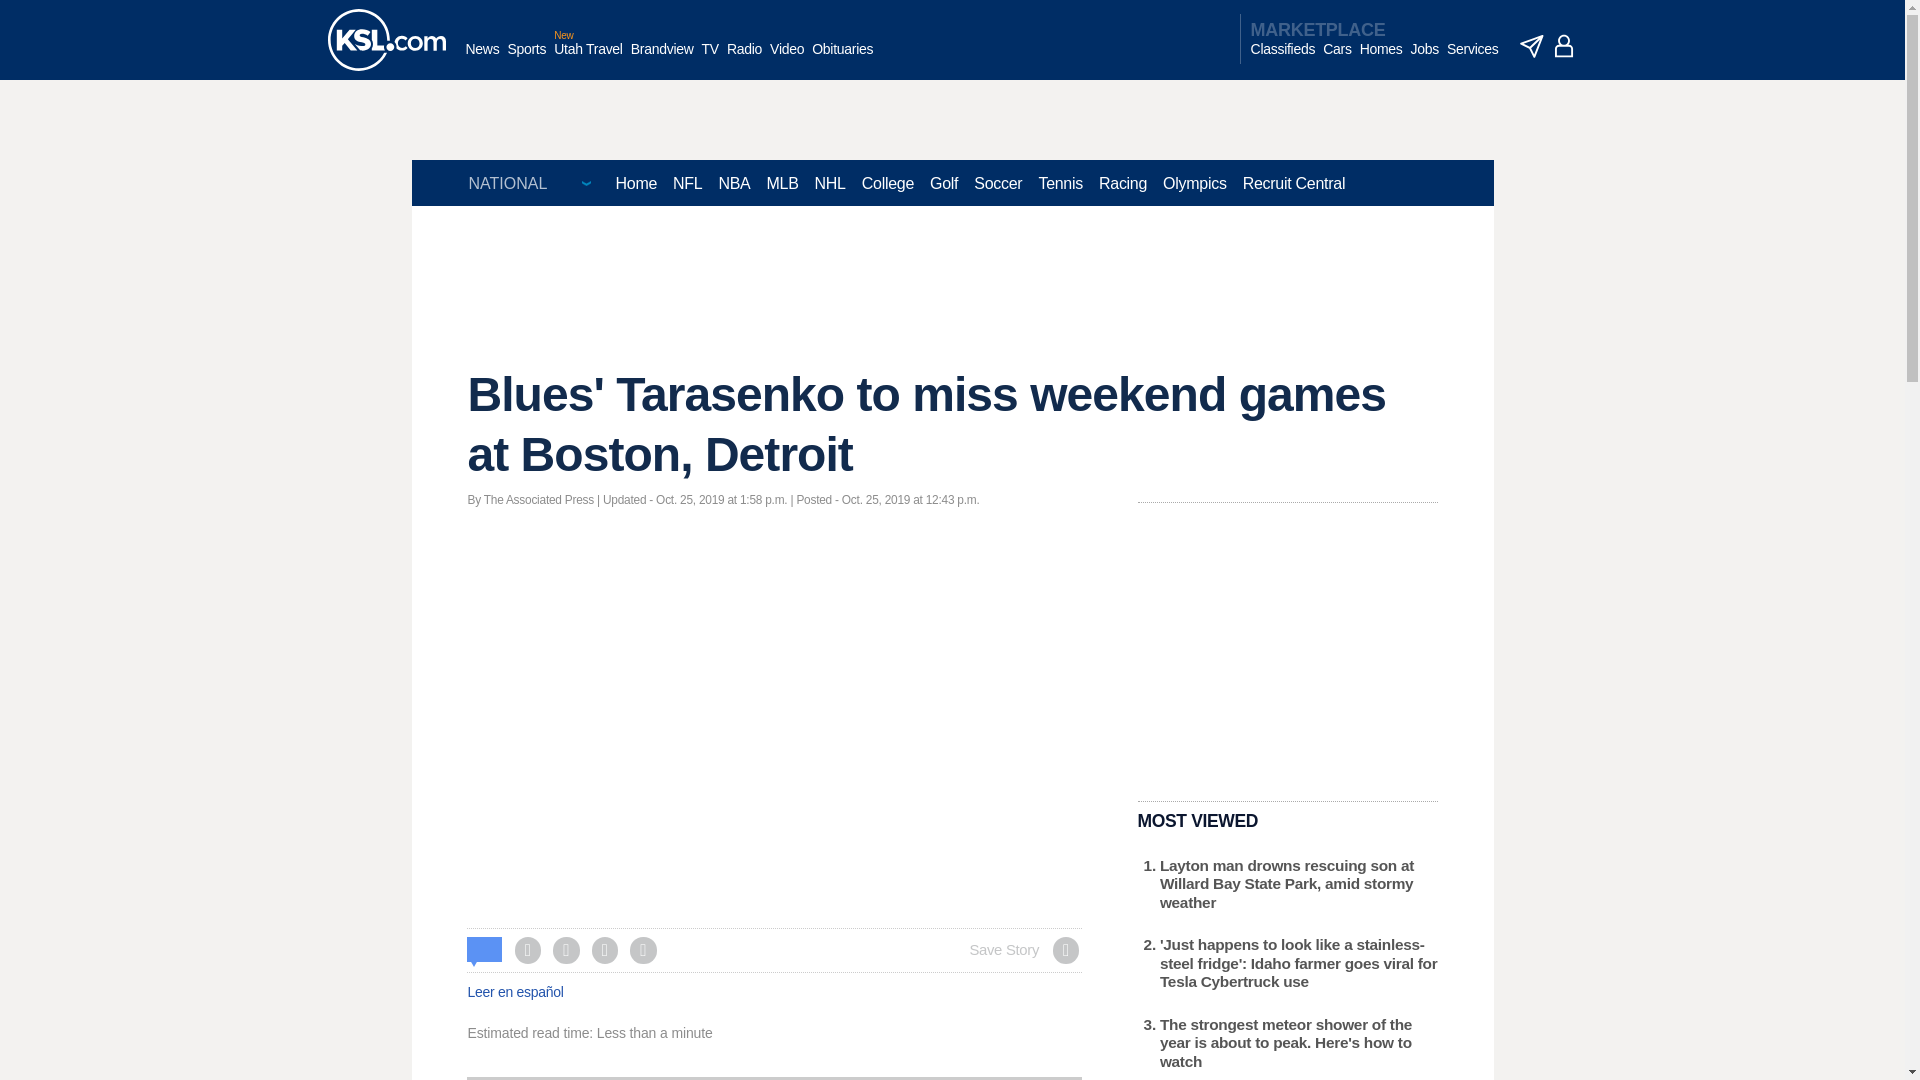  Describe the element at coordinates (1564, 46) in the screenshot. I see `account - logged out` at that location.